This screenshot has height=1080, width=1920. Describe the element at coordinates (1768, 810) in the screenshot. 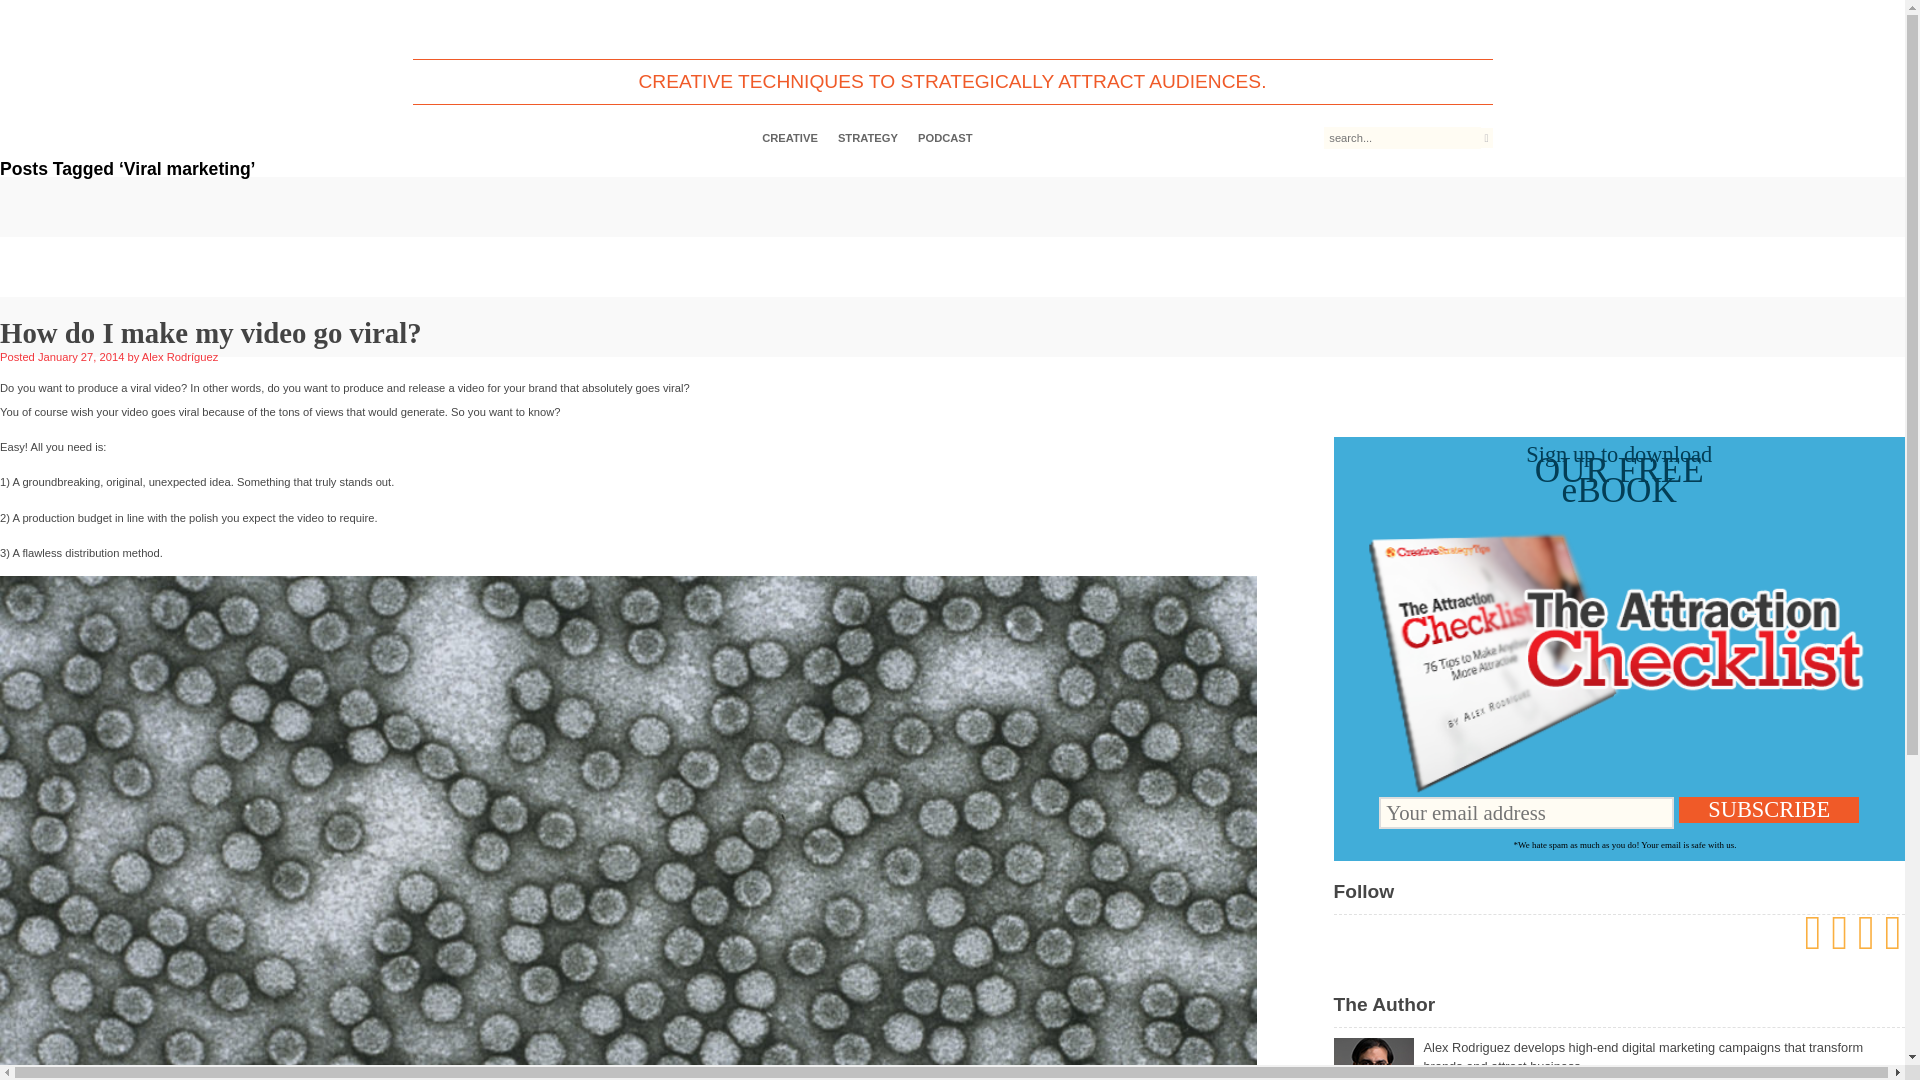

I see `SUBSCRIBE` at that location.